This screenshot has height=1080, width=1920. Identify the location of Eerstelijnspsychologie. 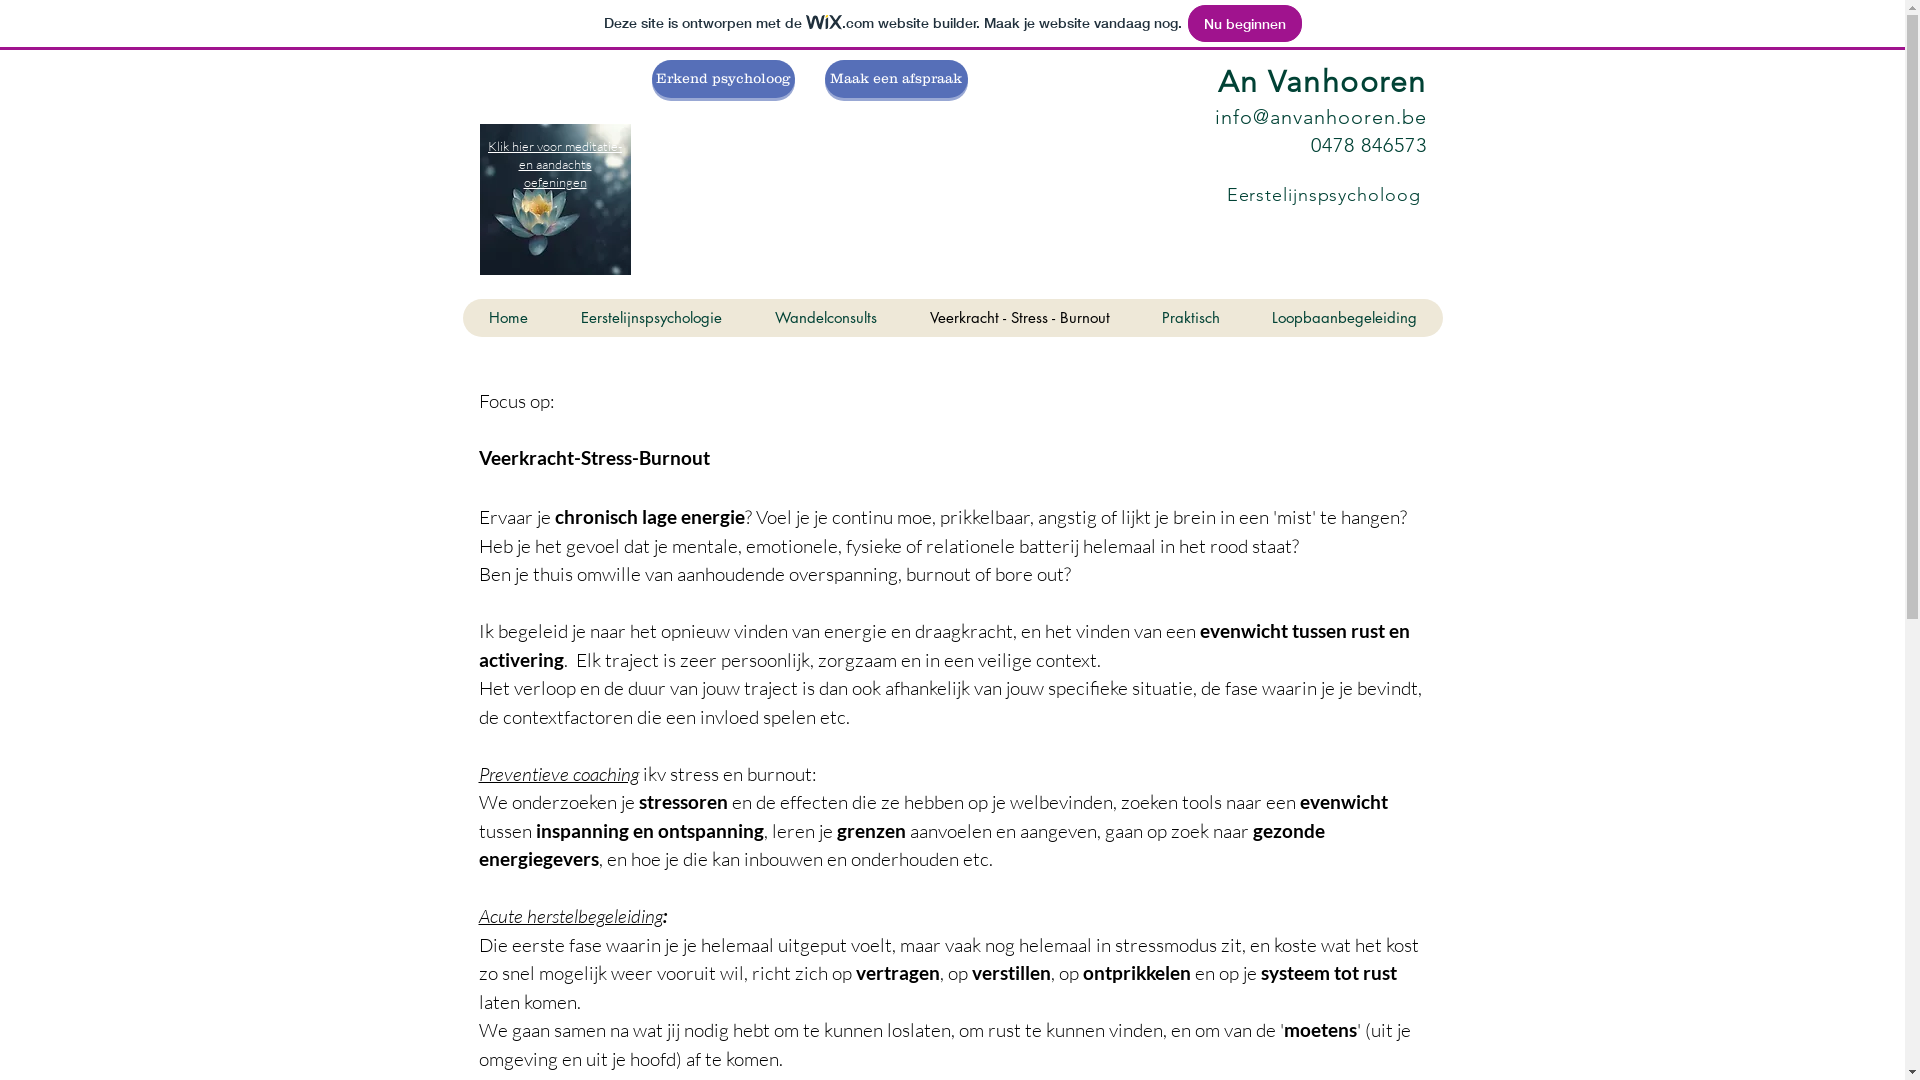
(651, 318).